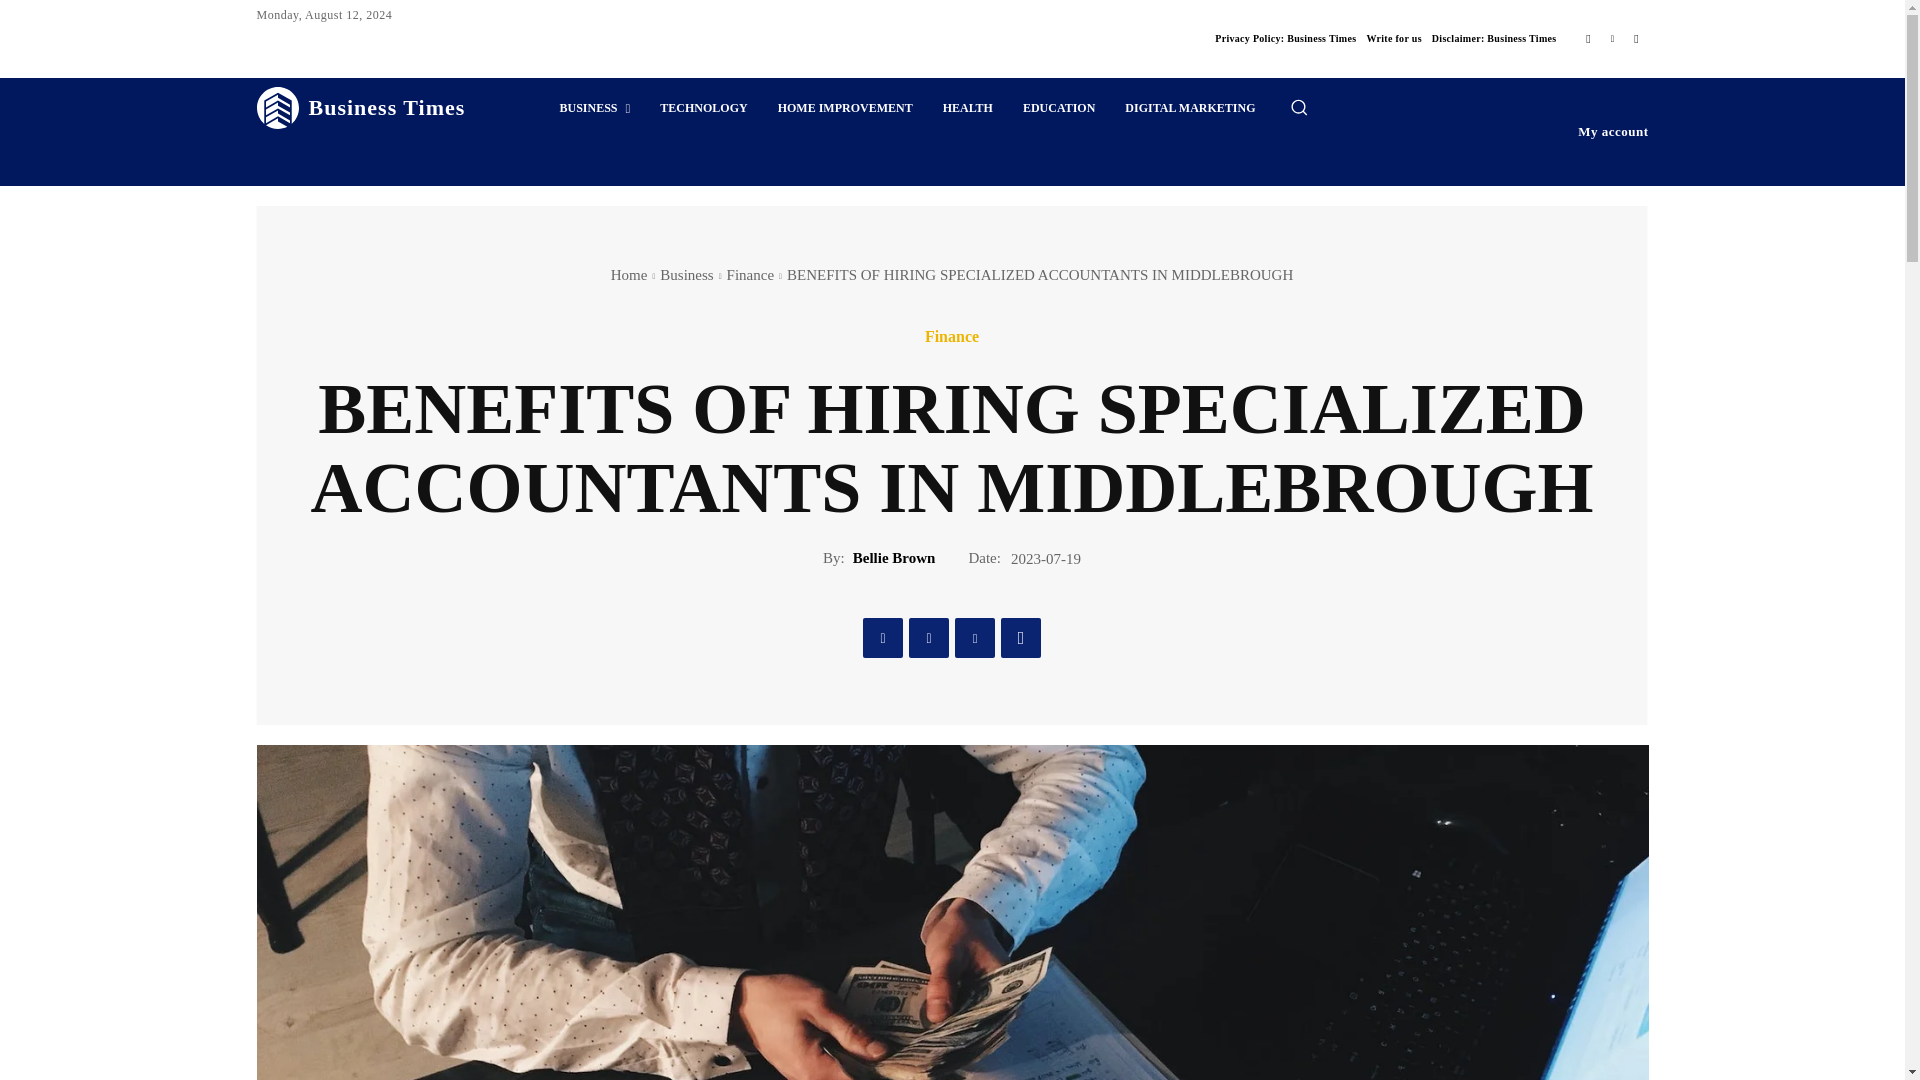 This screenshot has width=1920, height=1080. Describe the element at coordinates (1058, 108) in the screenshot. I see `EDUCATION` at that location.